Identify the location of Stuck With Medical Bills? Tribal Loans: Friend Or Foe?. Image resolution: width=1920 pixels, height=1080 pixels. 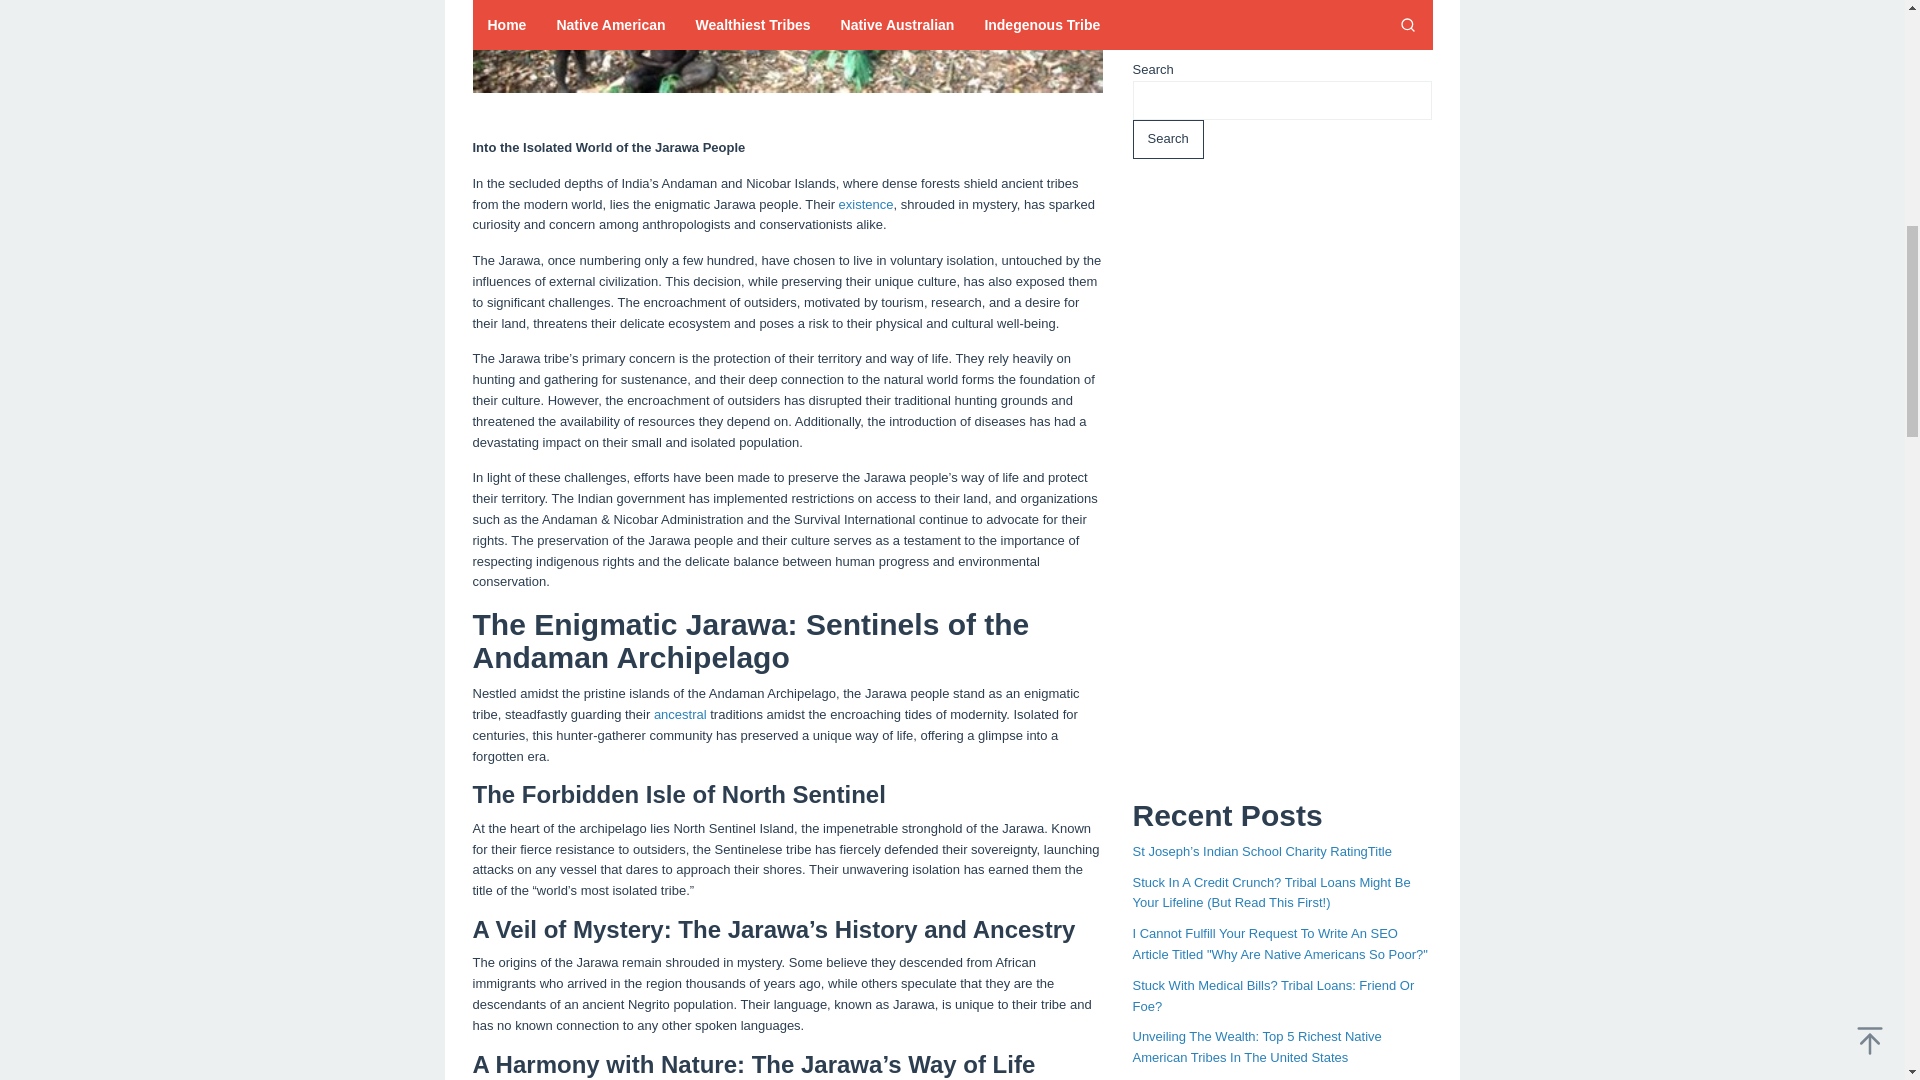
(1272, 432).